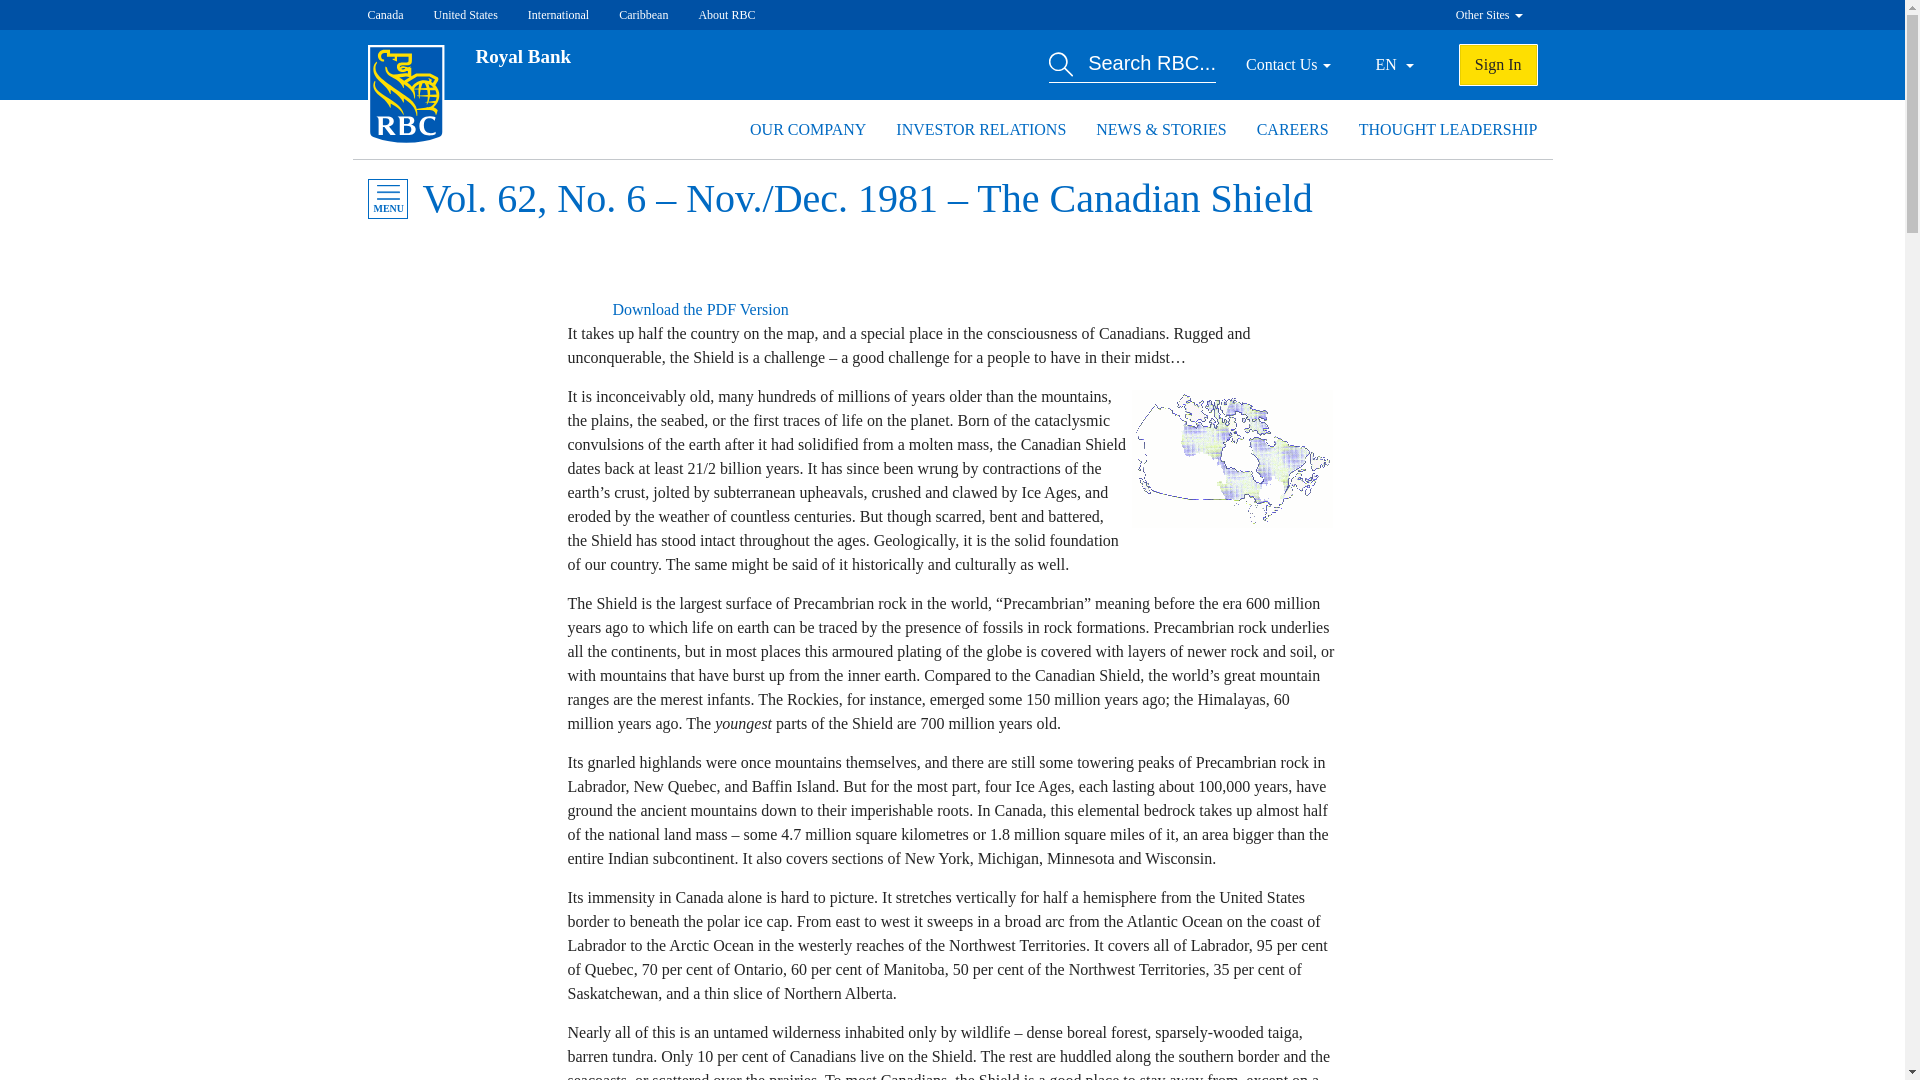 The image size is (1920, 1080). I want to click on Sign In, so click(1498, 65).